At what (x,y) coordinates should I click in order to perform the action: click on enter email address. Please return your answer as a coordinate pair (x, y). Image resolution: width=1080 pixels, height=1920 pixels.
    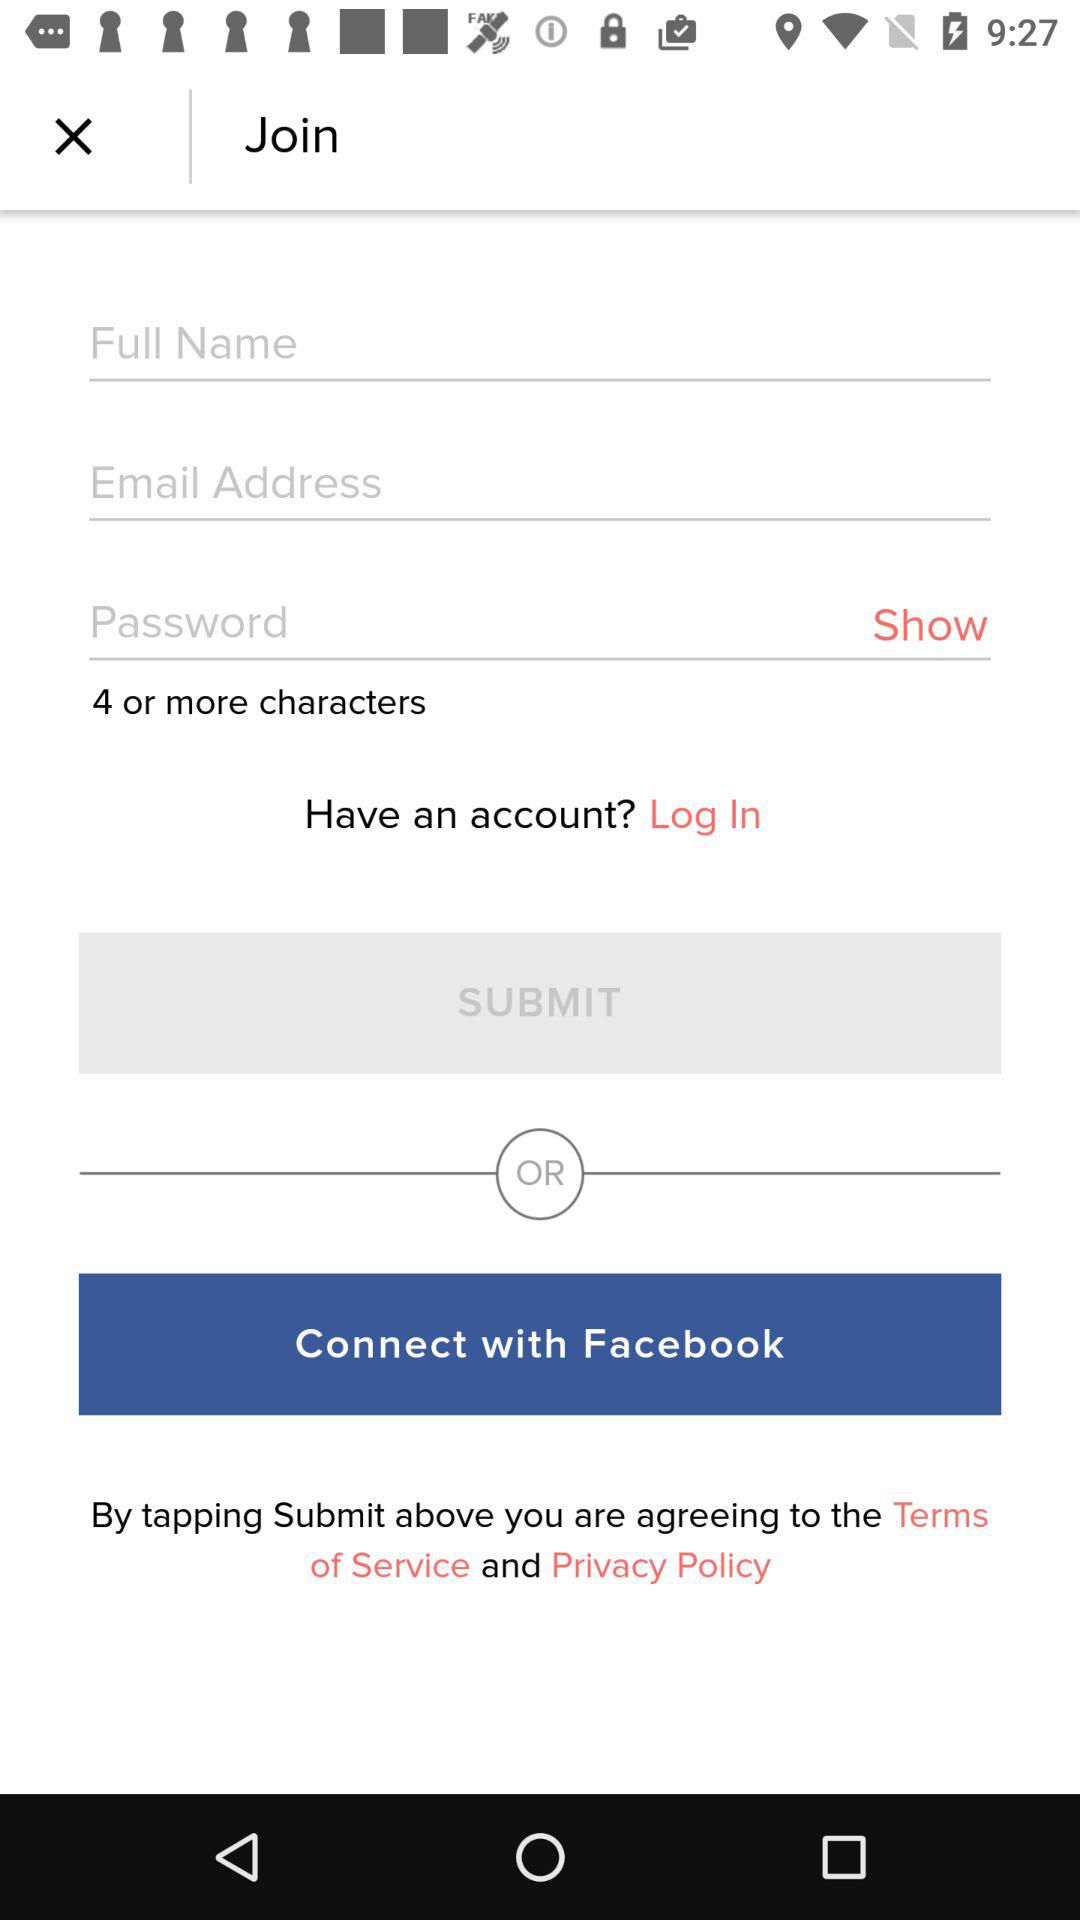
    Looking at the image, I should click on (540, 486).